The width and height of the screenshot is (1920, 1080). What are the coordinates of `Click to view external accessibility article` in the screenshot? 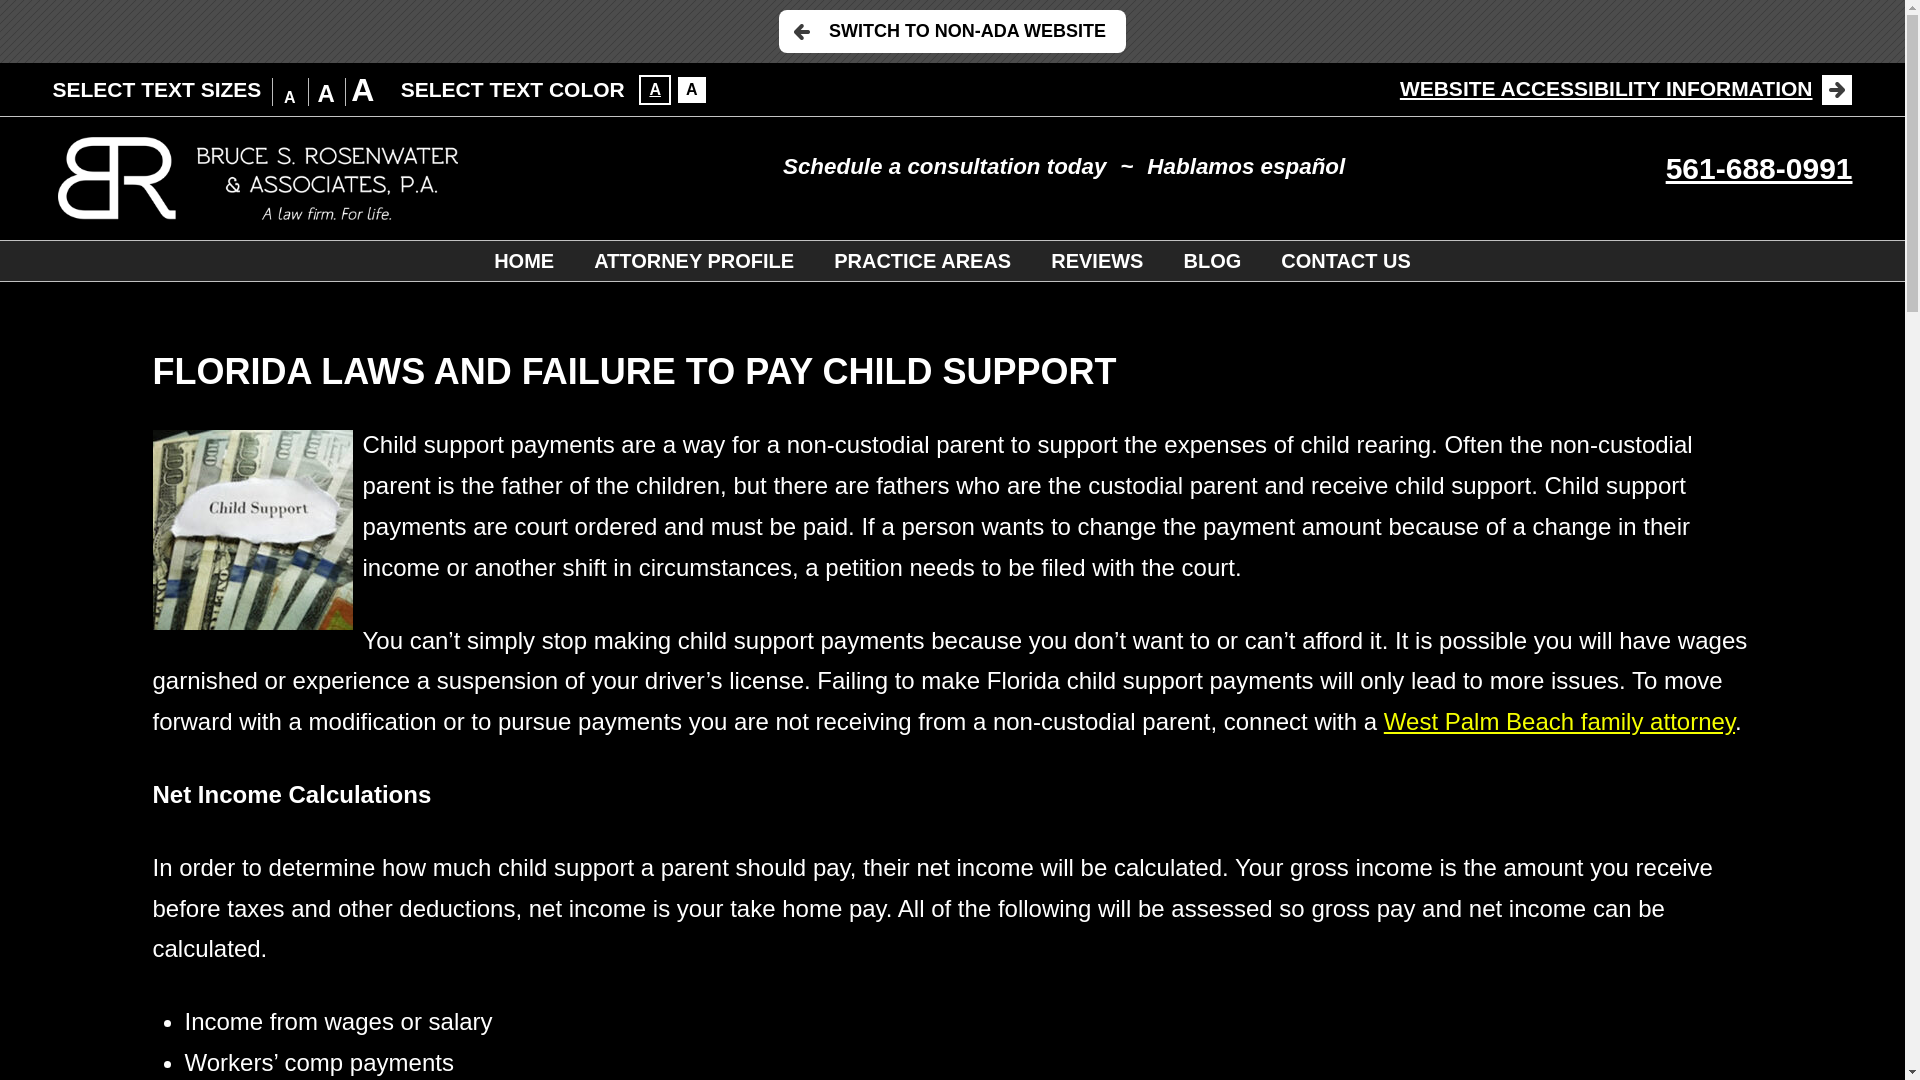 It's located at (1626, 88).